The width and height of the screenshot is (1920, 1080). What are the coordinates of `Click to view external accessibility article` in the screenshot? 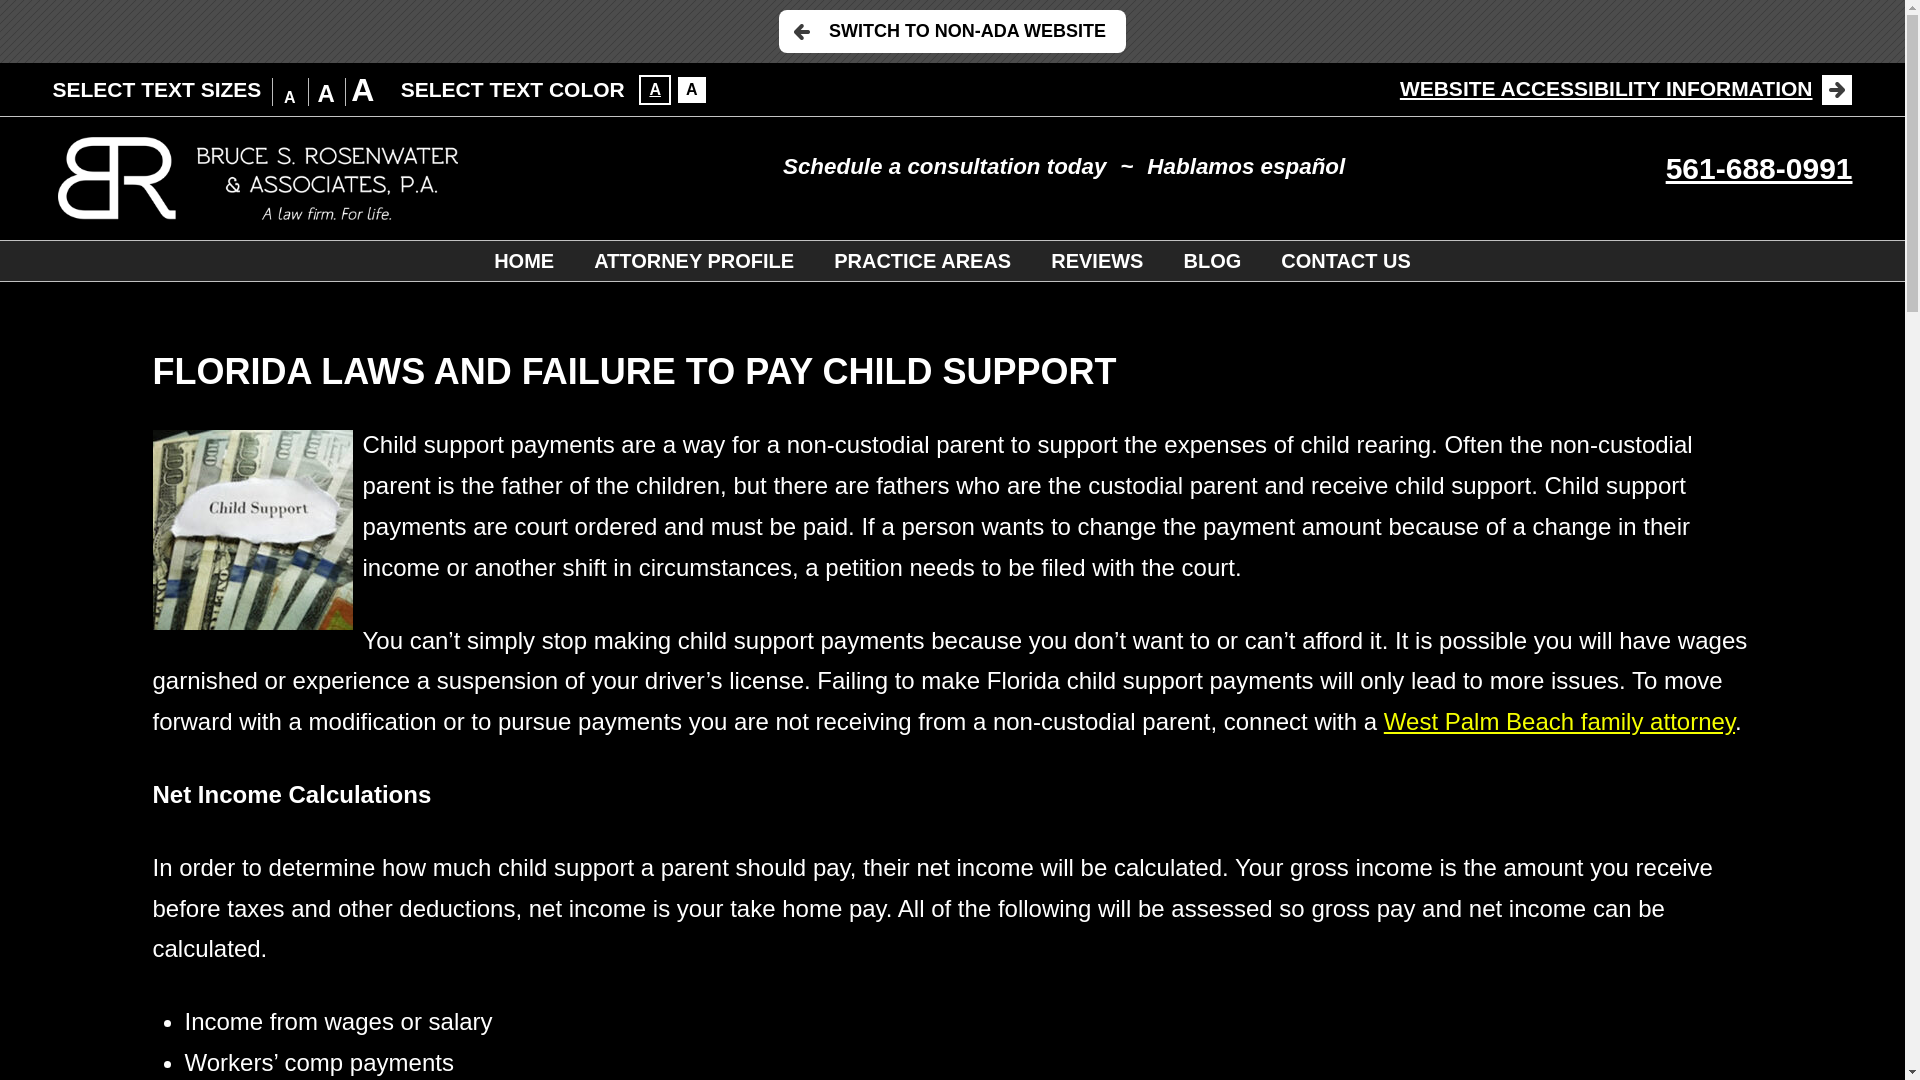 It's located at (1626, 88).